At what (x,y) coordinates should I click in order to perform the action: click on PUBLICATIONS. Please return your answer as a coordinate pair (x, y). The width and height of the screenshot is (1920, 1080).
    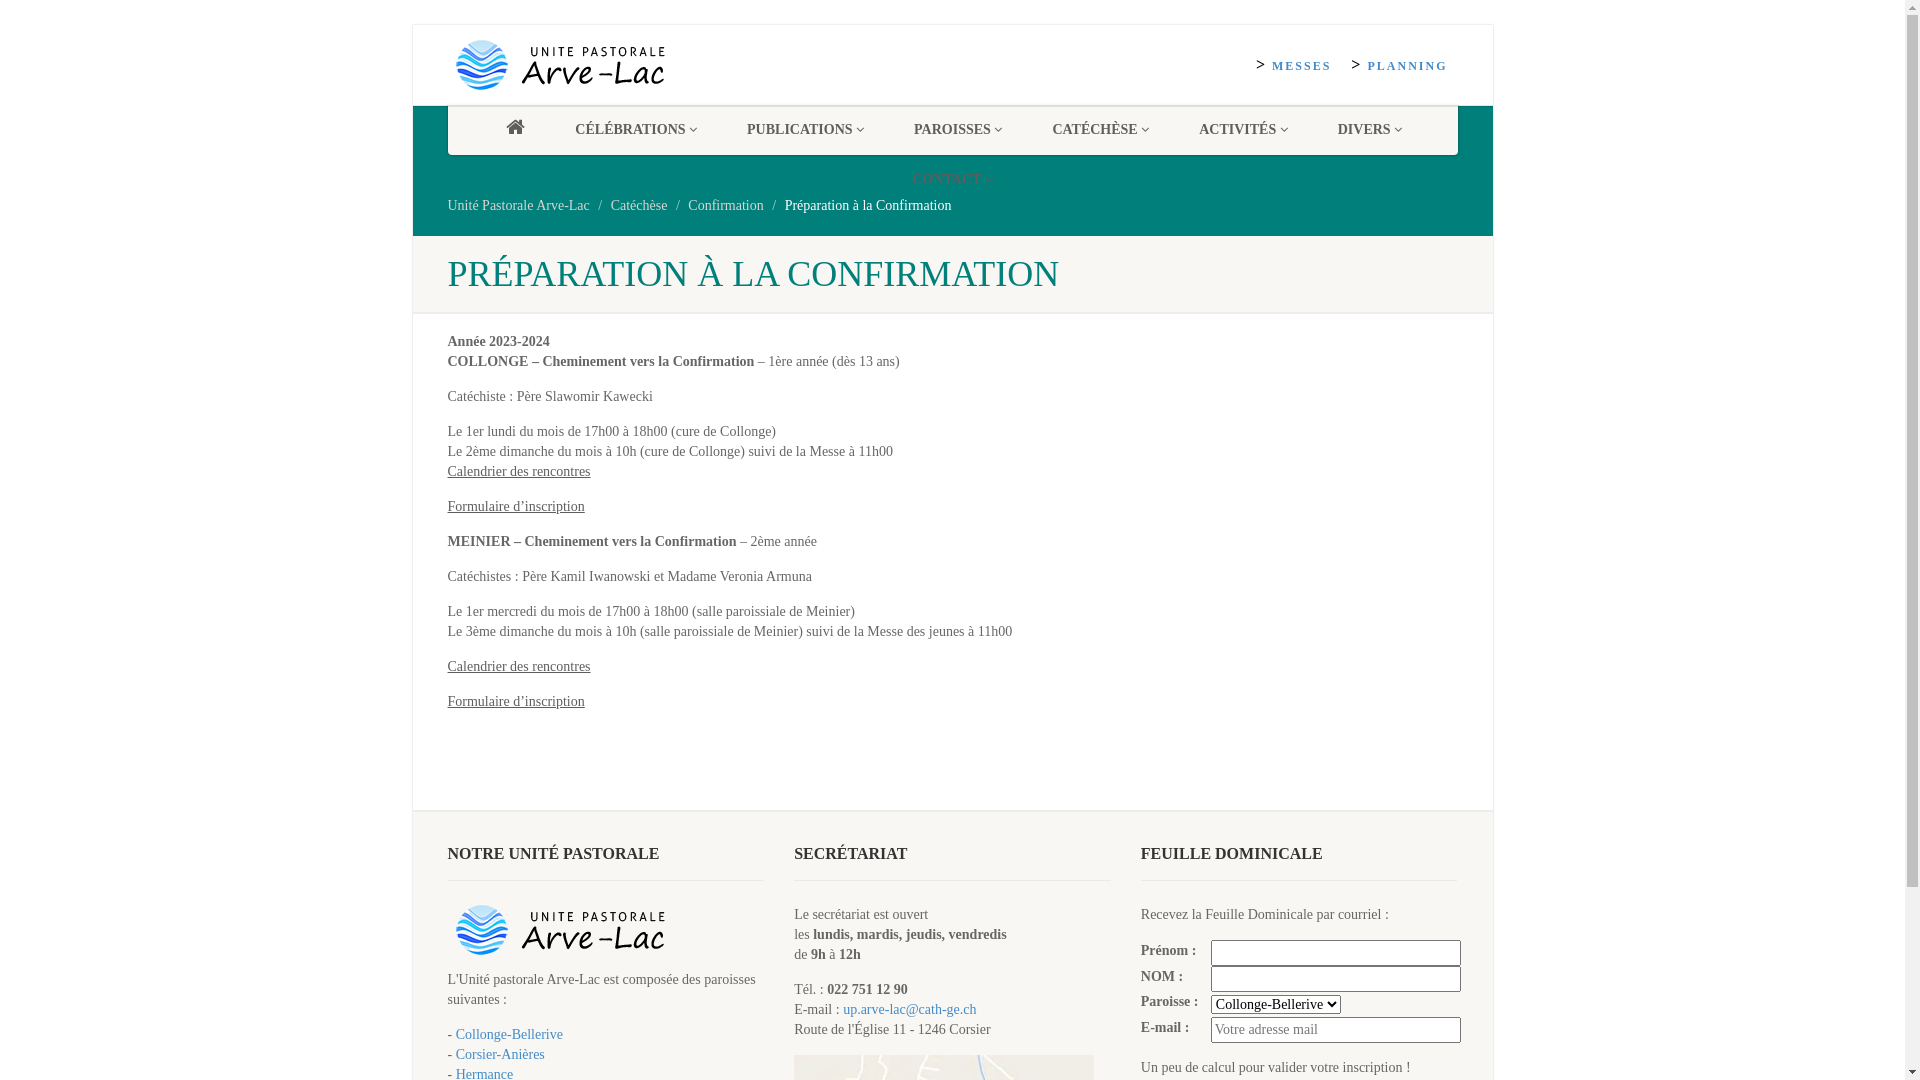
    Looking at the image, I should click on (806, 130).